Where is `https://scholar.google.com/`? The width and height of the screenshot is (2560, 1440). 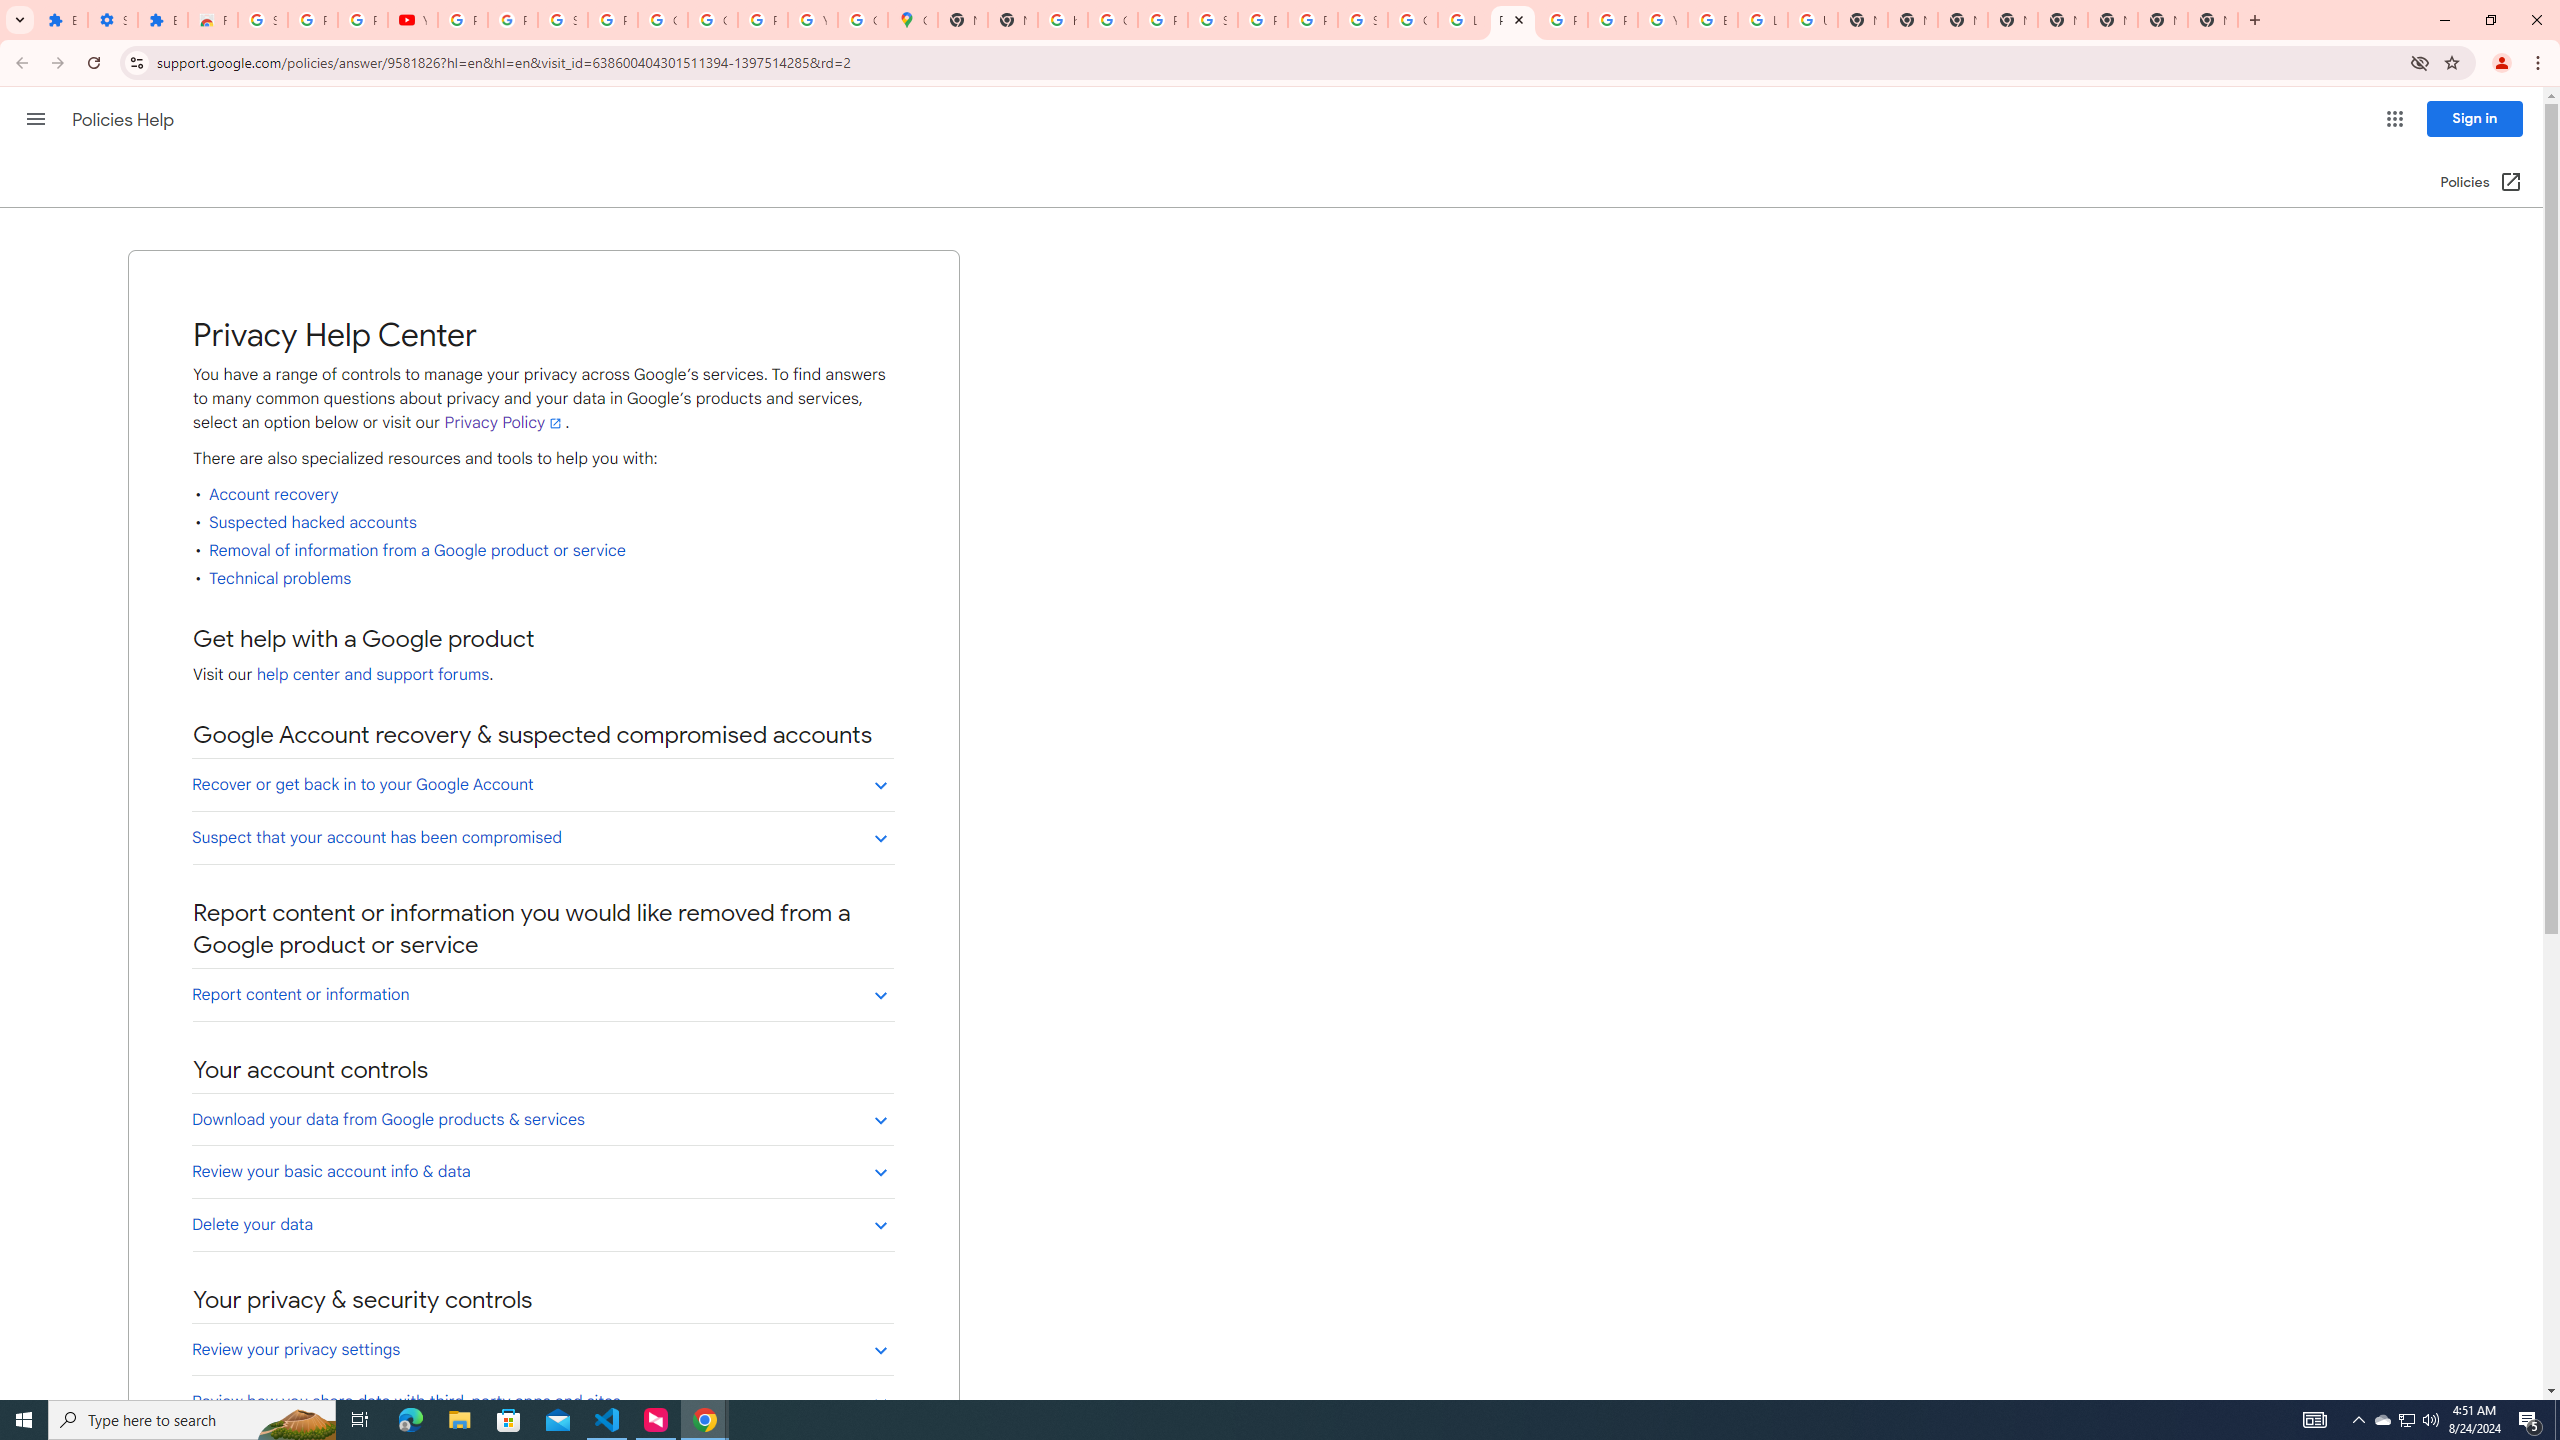 https://scholar.google.com/ is located at coordinates (1064, 20).